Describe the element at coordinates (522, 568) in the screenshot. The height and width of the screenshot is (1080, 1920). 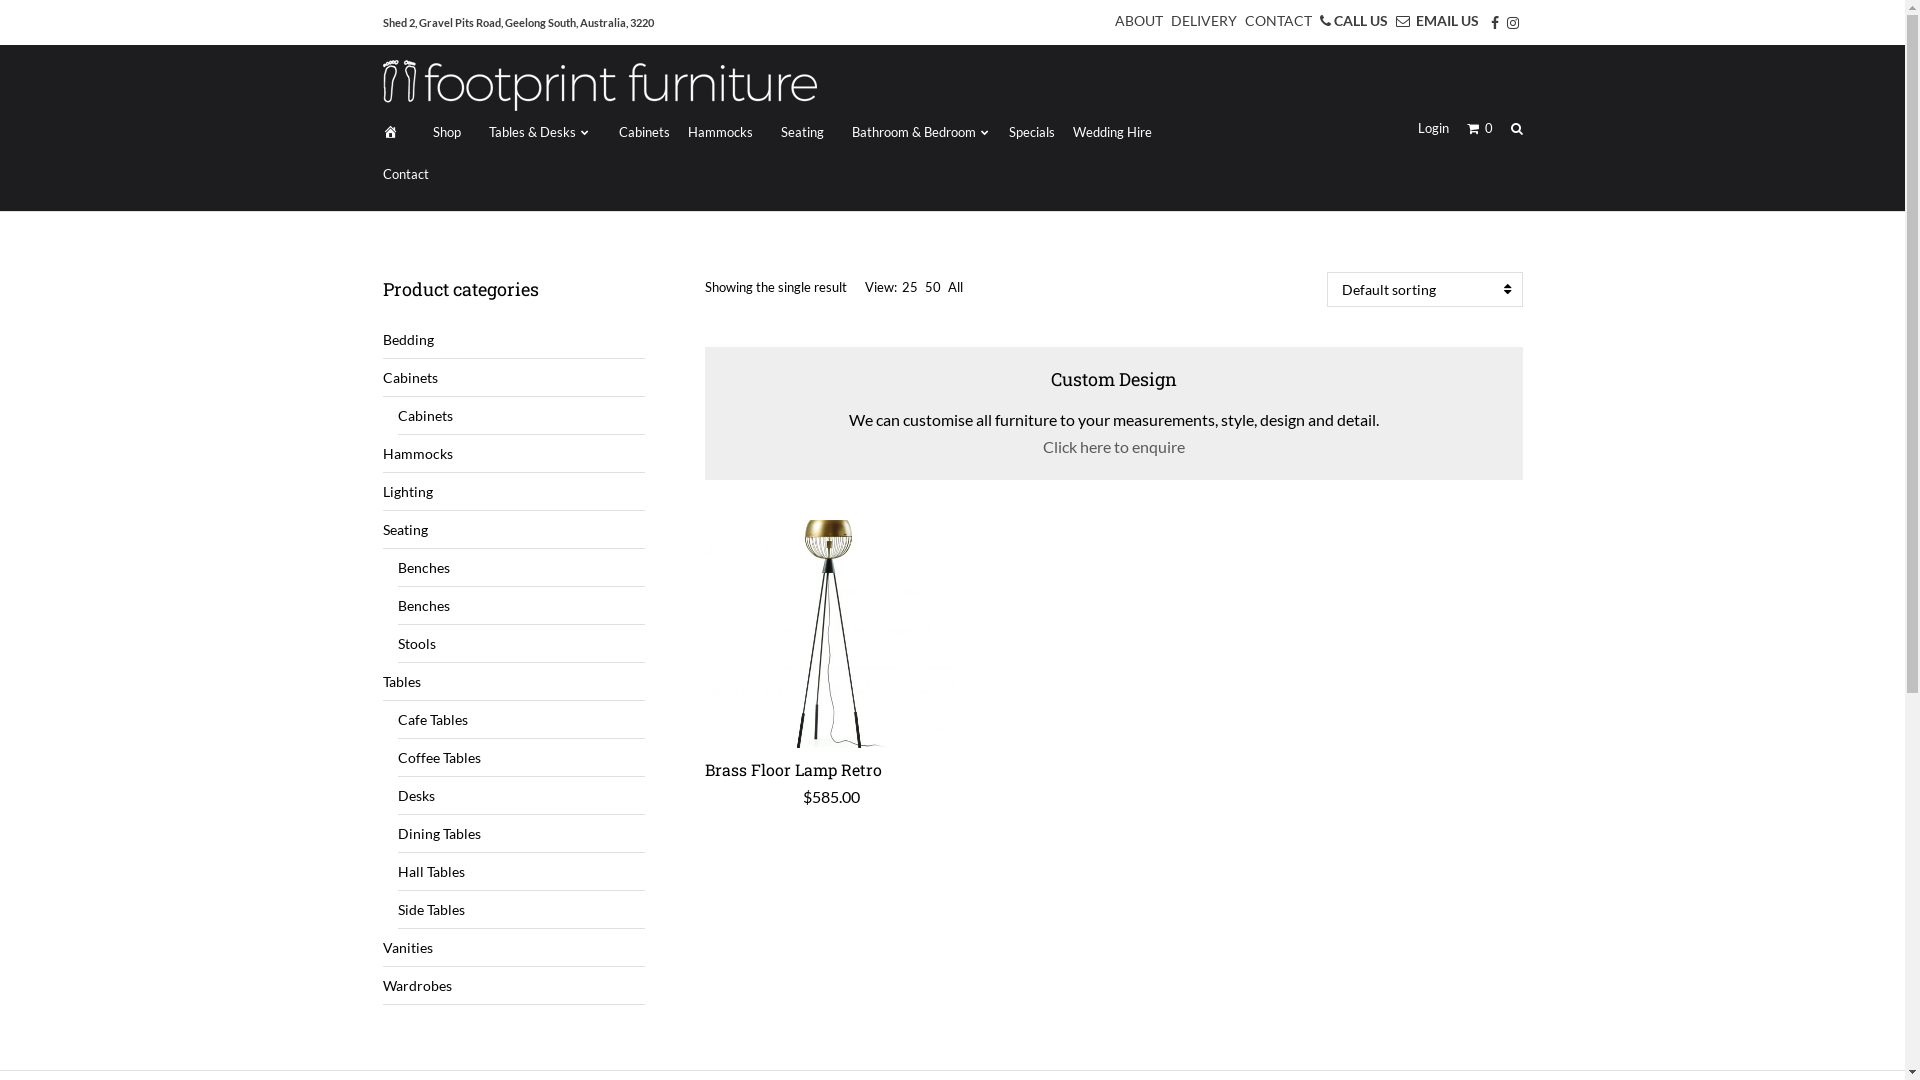
I see `Benches` at that location.